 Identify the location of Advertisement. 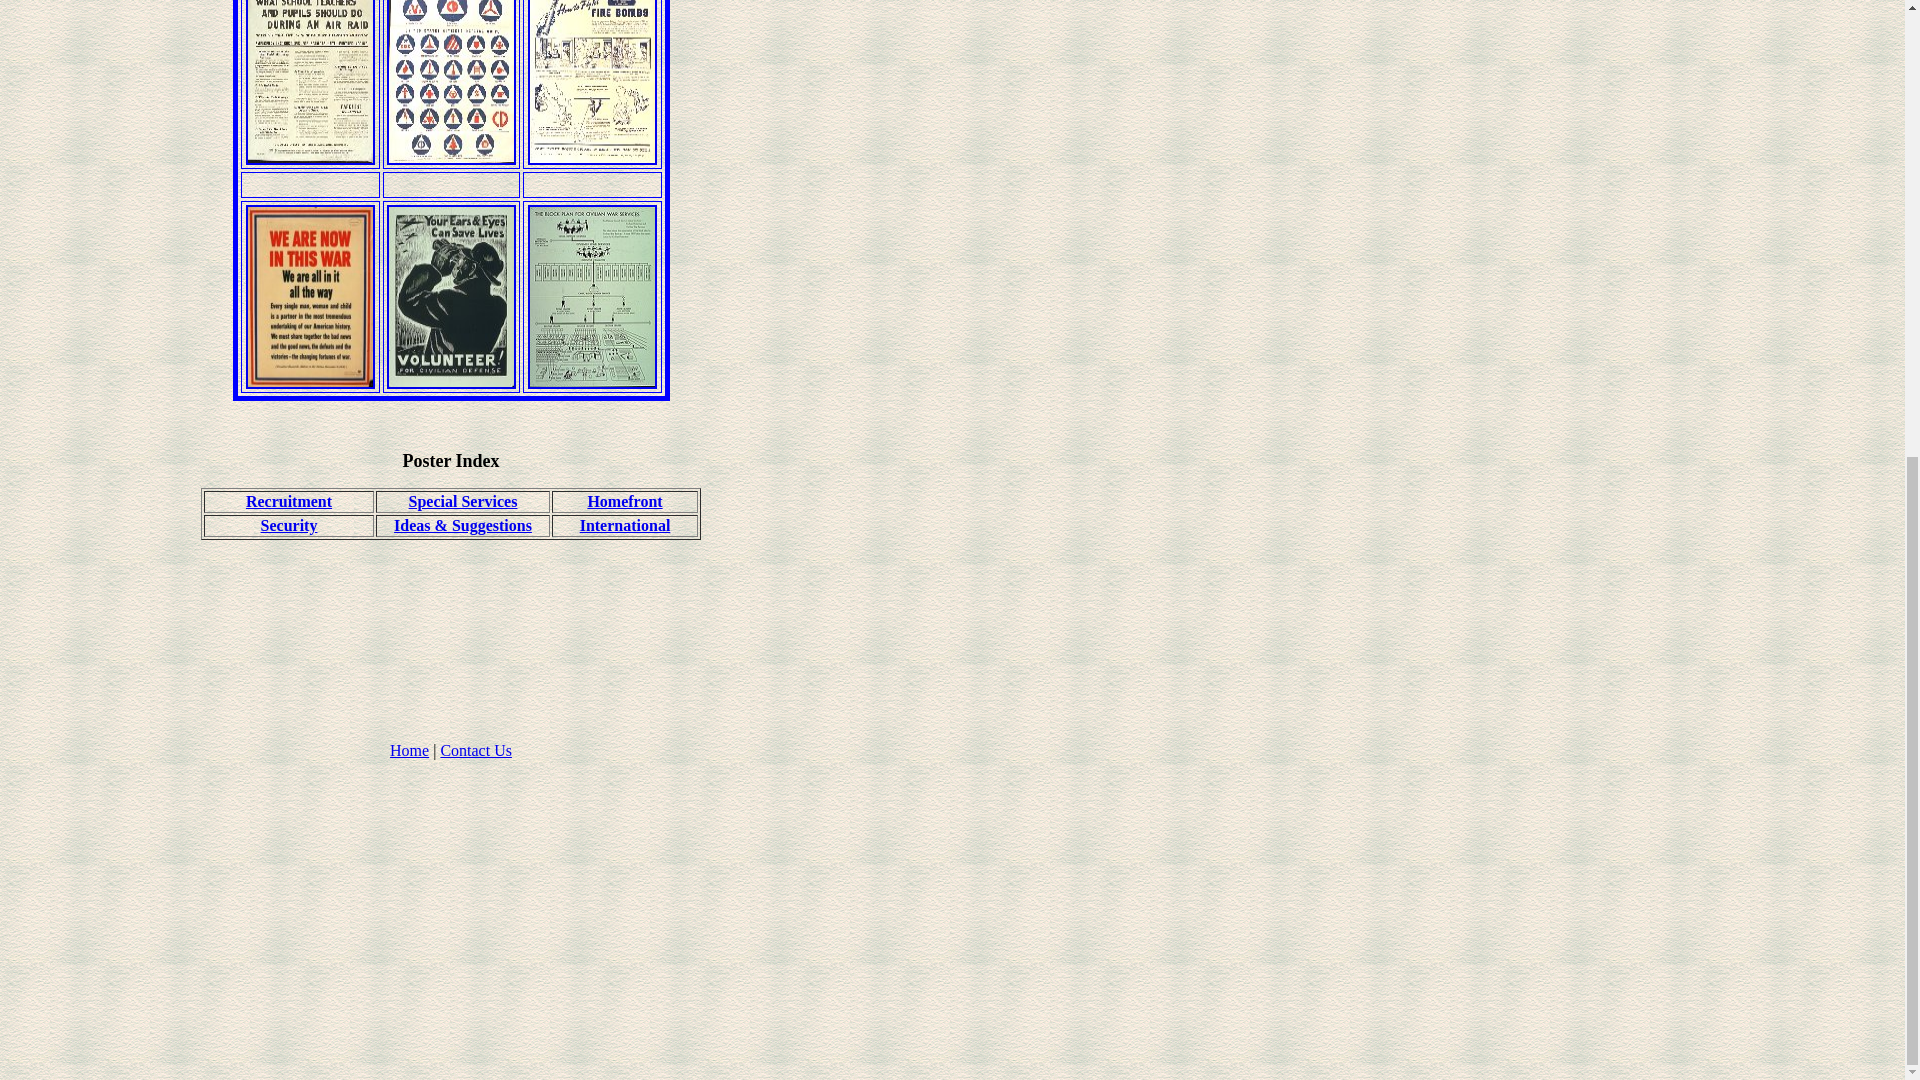
(450, 696).